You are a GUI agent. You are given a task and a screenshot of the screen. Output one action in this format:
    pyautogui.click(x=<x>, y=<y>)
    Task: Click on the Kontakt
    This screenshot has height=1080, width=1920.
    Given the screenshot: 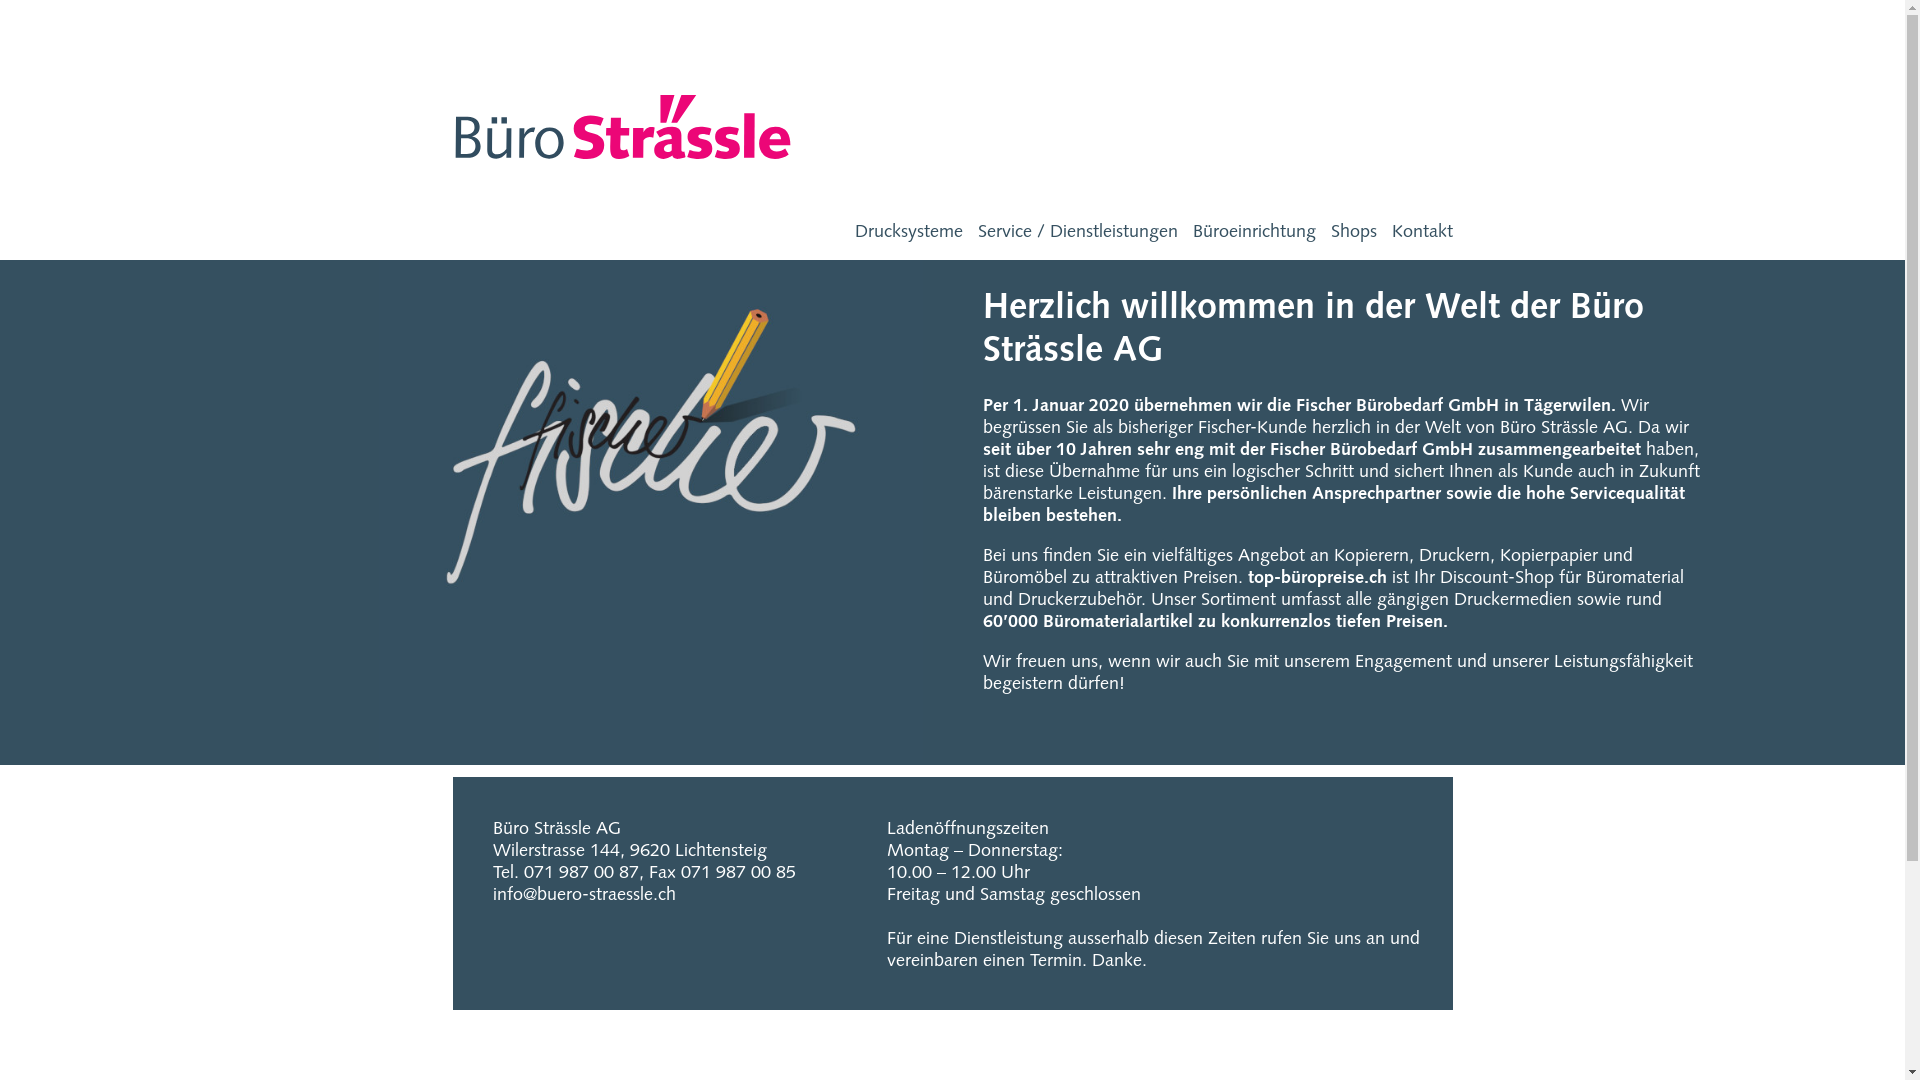 What is the action you would take?
    pyautogui.click(x=1422, y=231)
    